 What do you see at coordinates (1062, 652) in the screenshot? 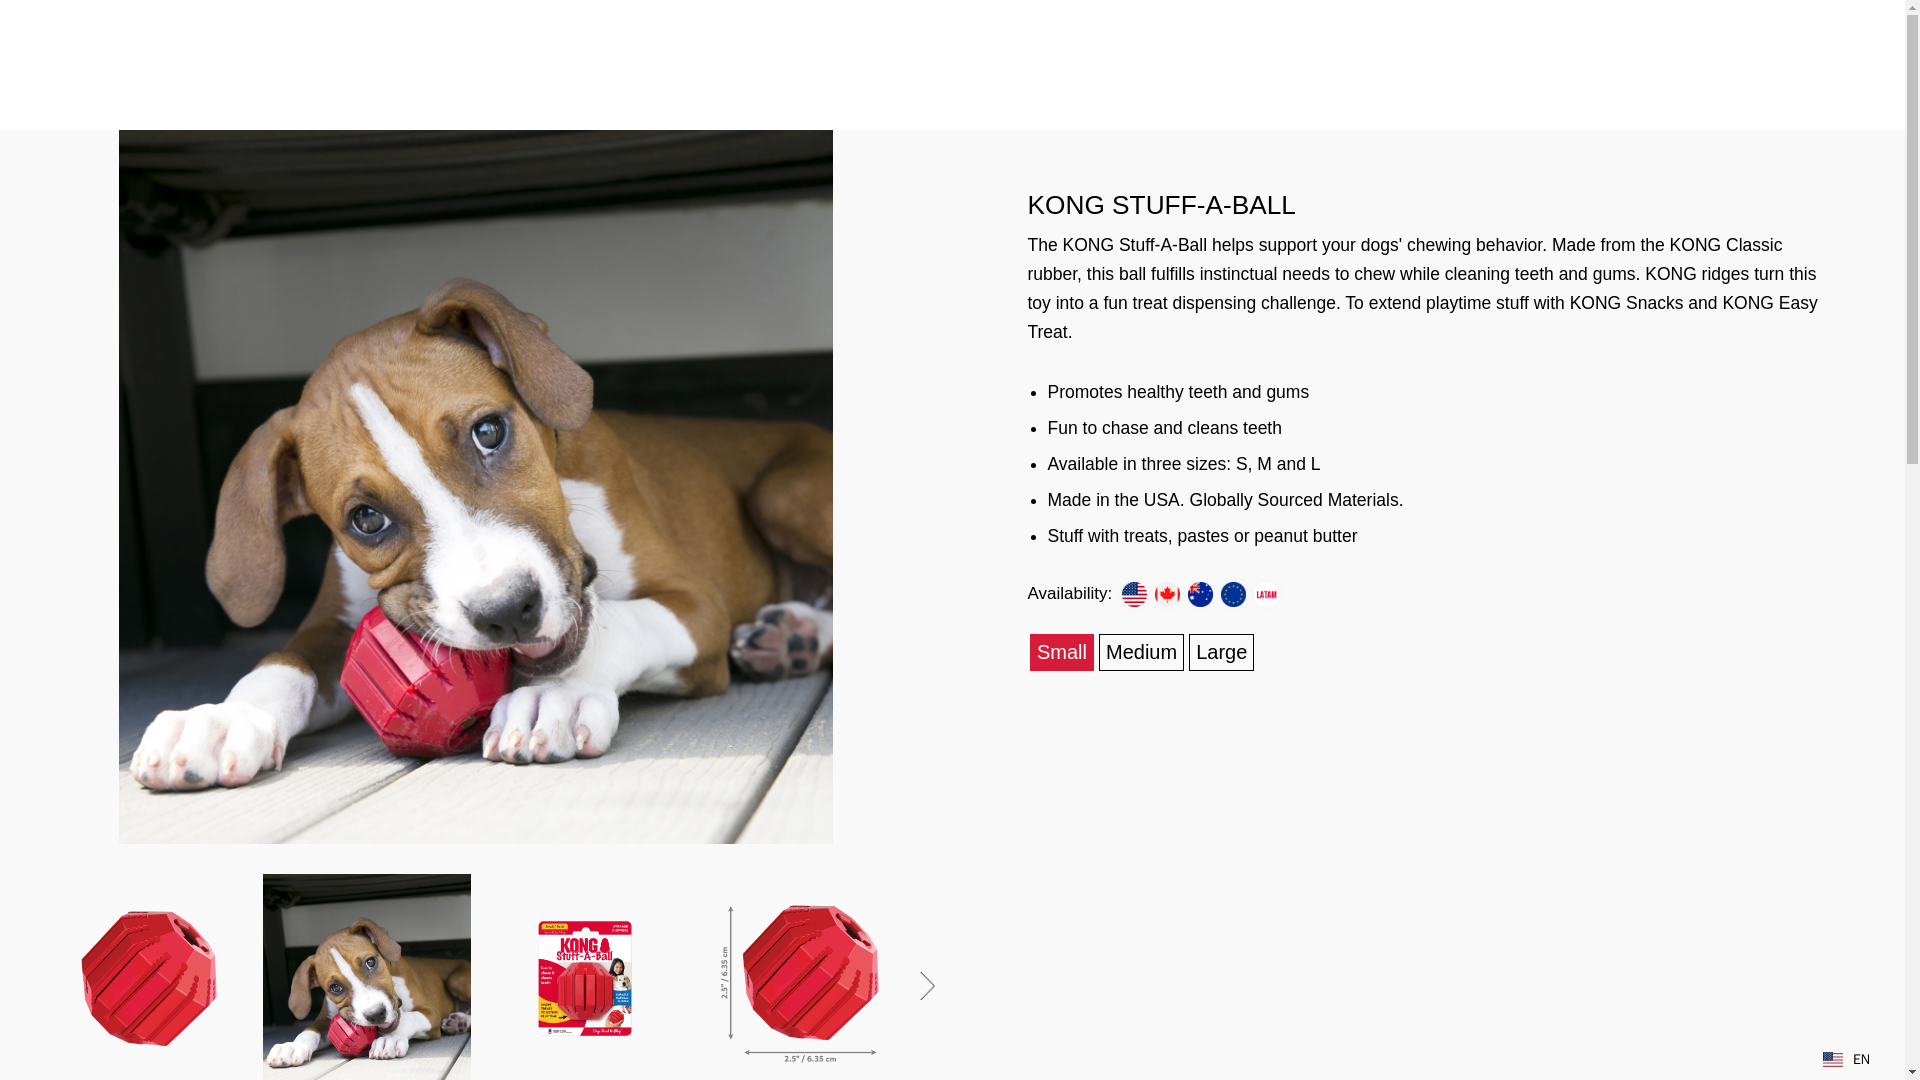
I see `Small` at bounding box center [1062, 652].